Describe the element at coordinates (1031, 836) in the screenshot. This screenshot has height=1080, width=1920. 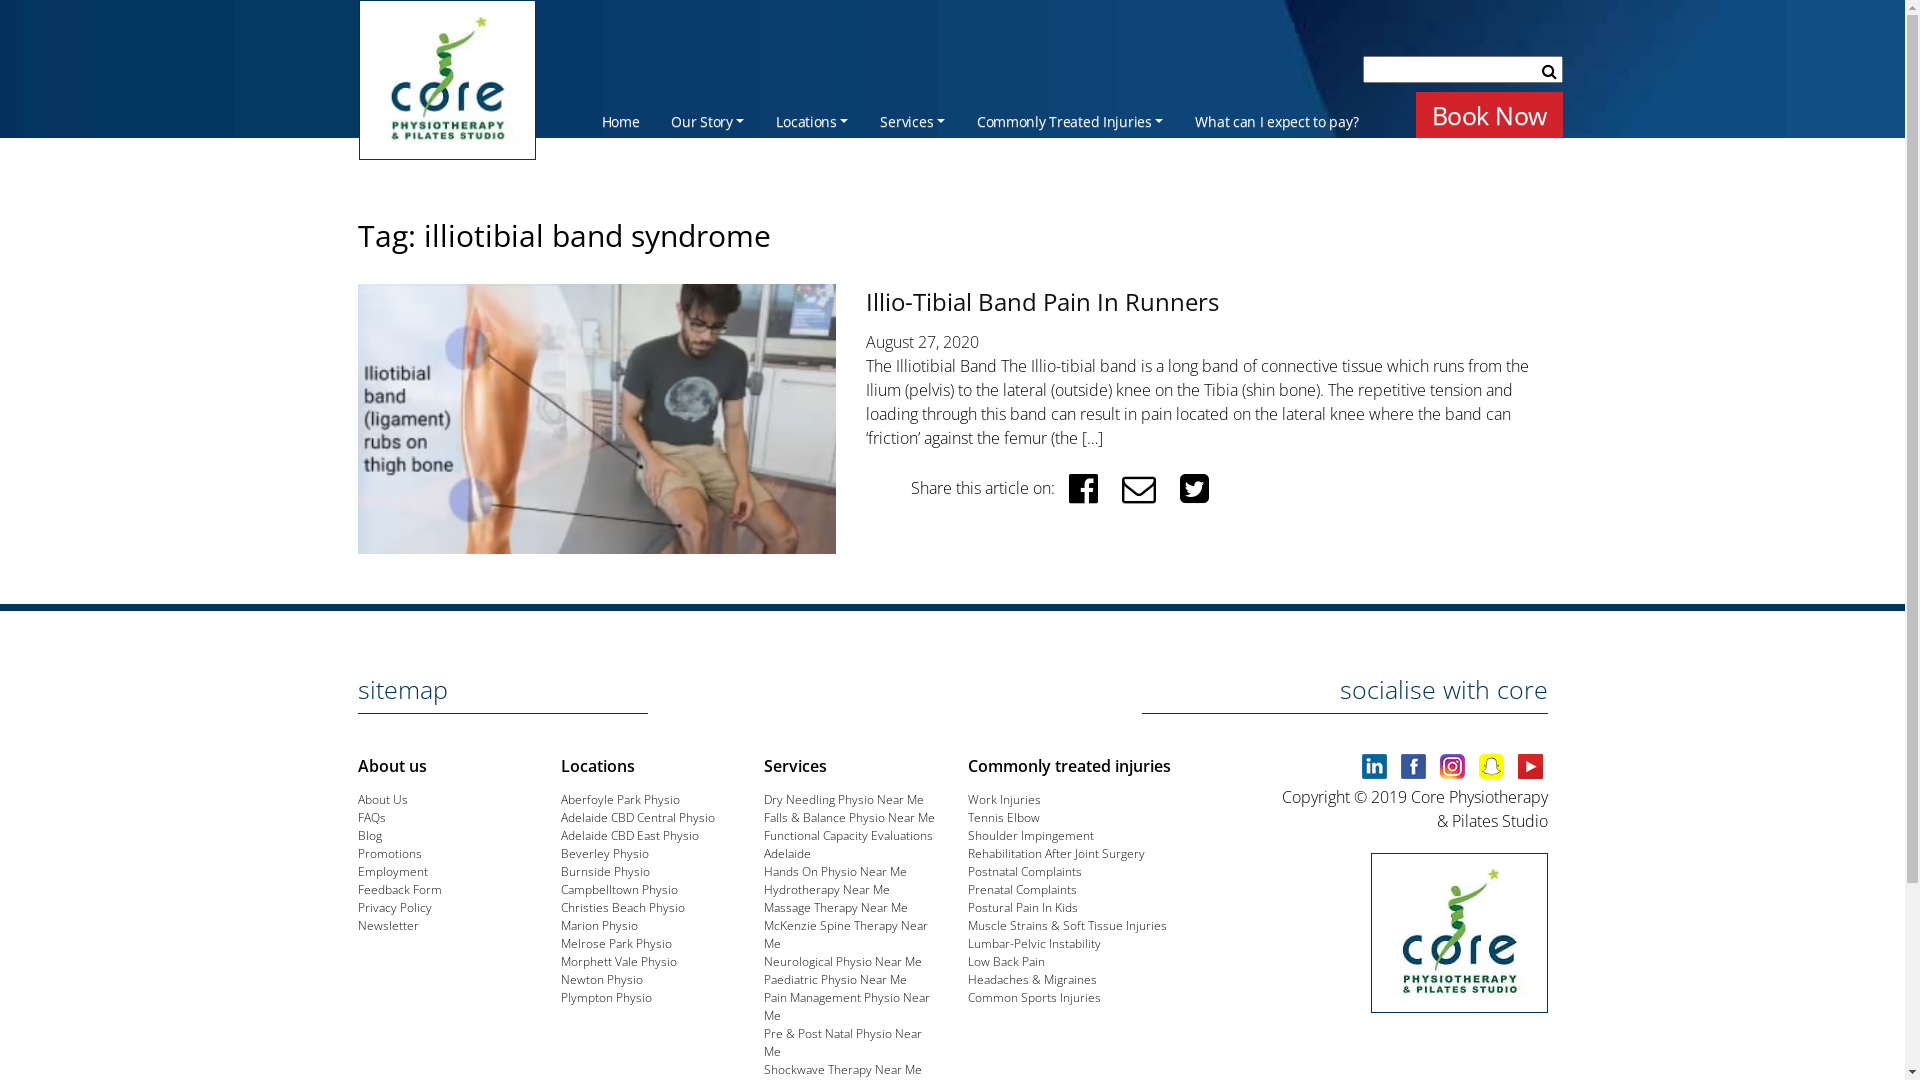
I see `Shoulder Impingement` at that location.